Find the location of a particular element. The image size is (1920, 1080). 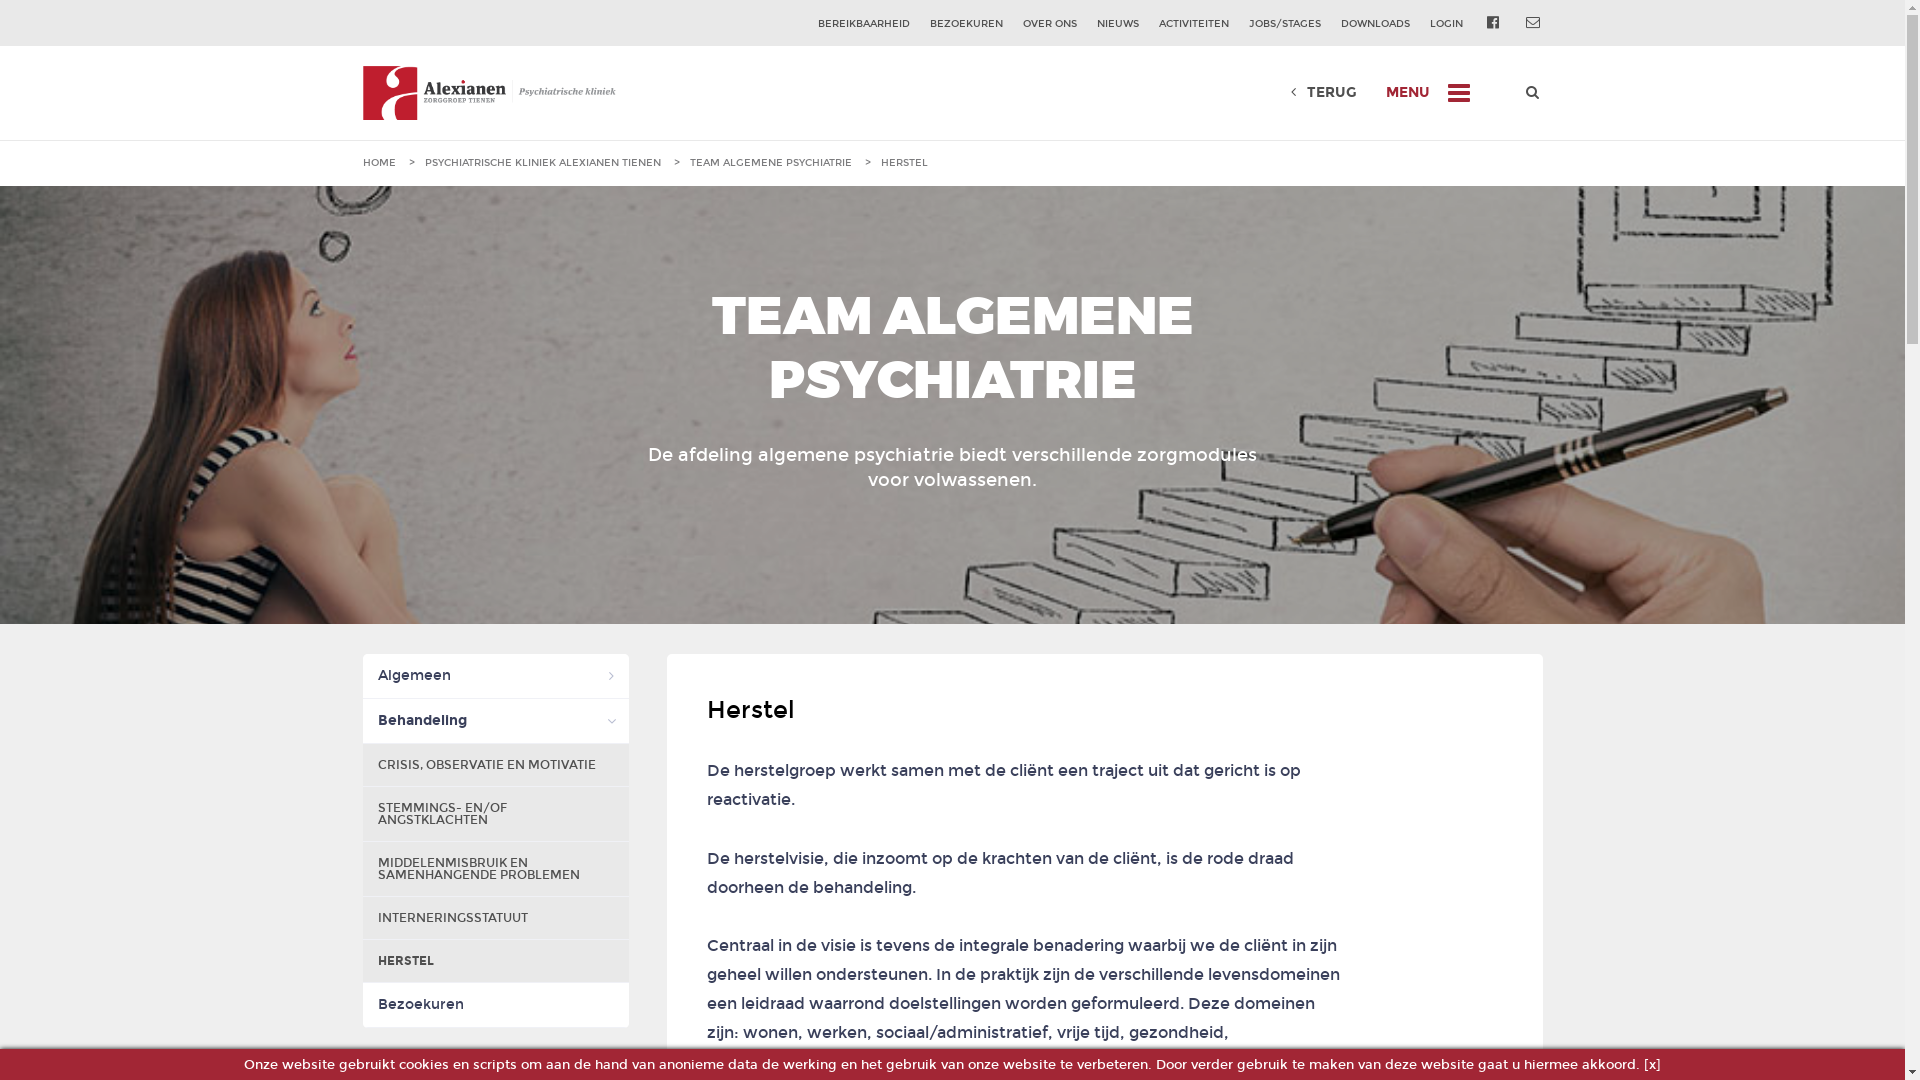

OVER ONS is located at coordinates (1050, 24).